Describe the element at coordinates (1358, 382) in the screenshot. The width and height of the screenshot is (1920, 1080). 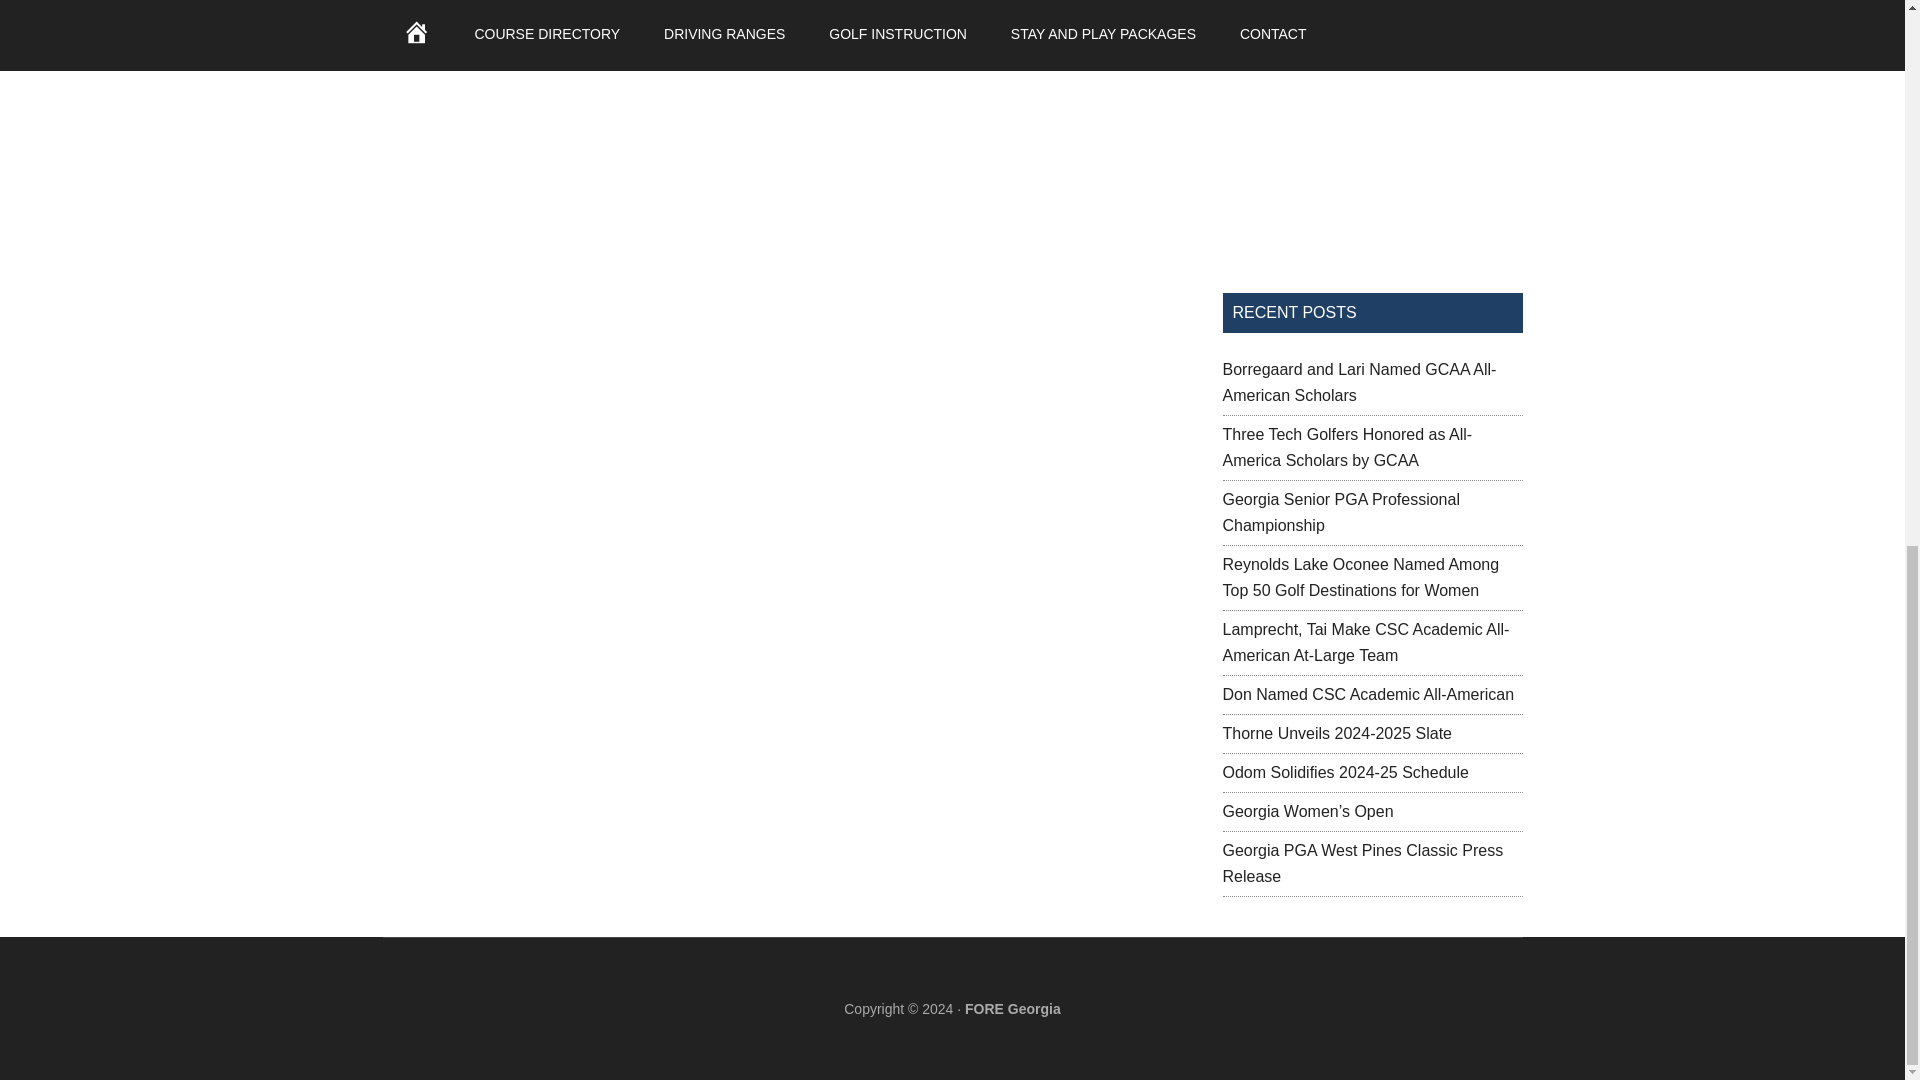
I see `Borregaard and Lari Named GCAA All-American Scholars` at that location.